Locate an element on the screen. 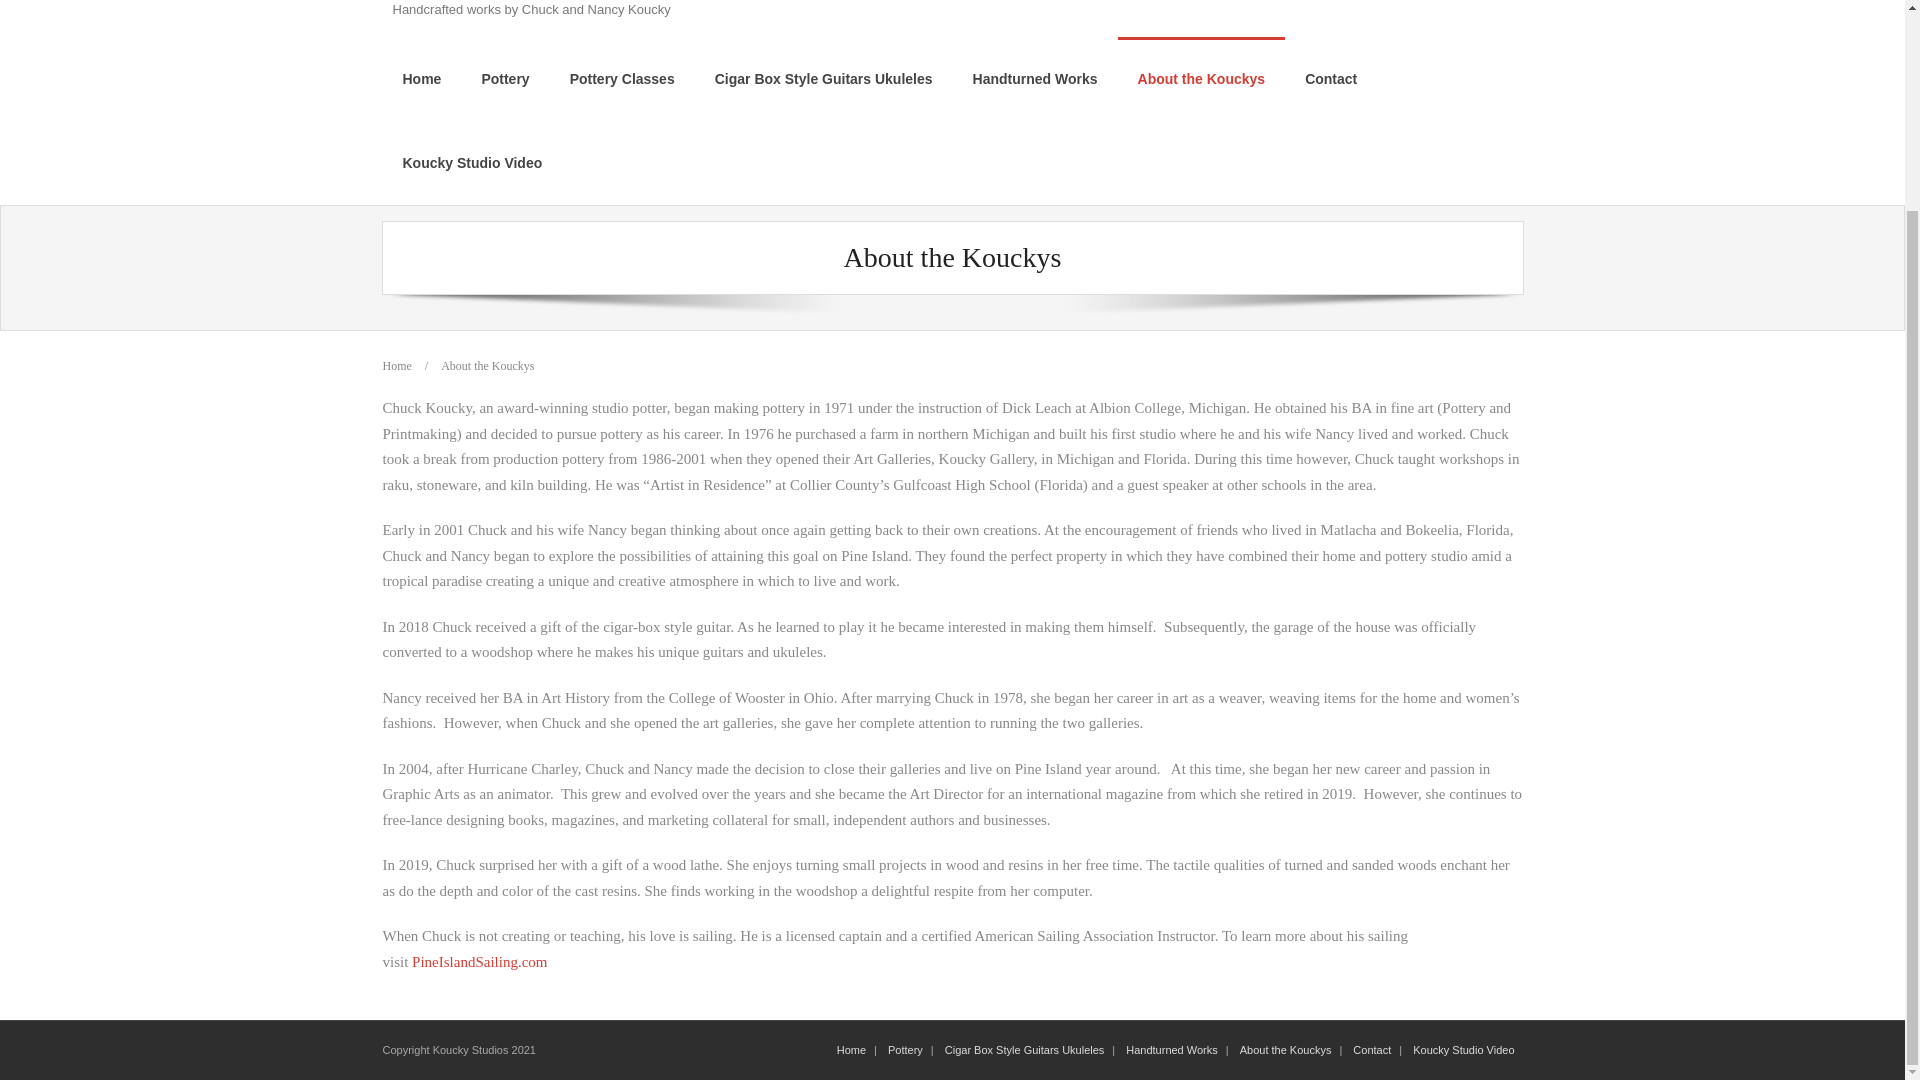  Pottery is located at coordinates (504, 78).